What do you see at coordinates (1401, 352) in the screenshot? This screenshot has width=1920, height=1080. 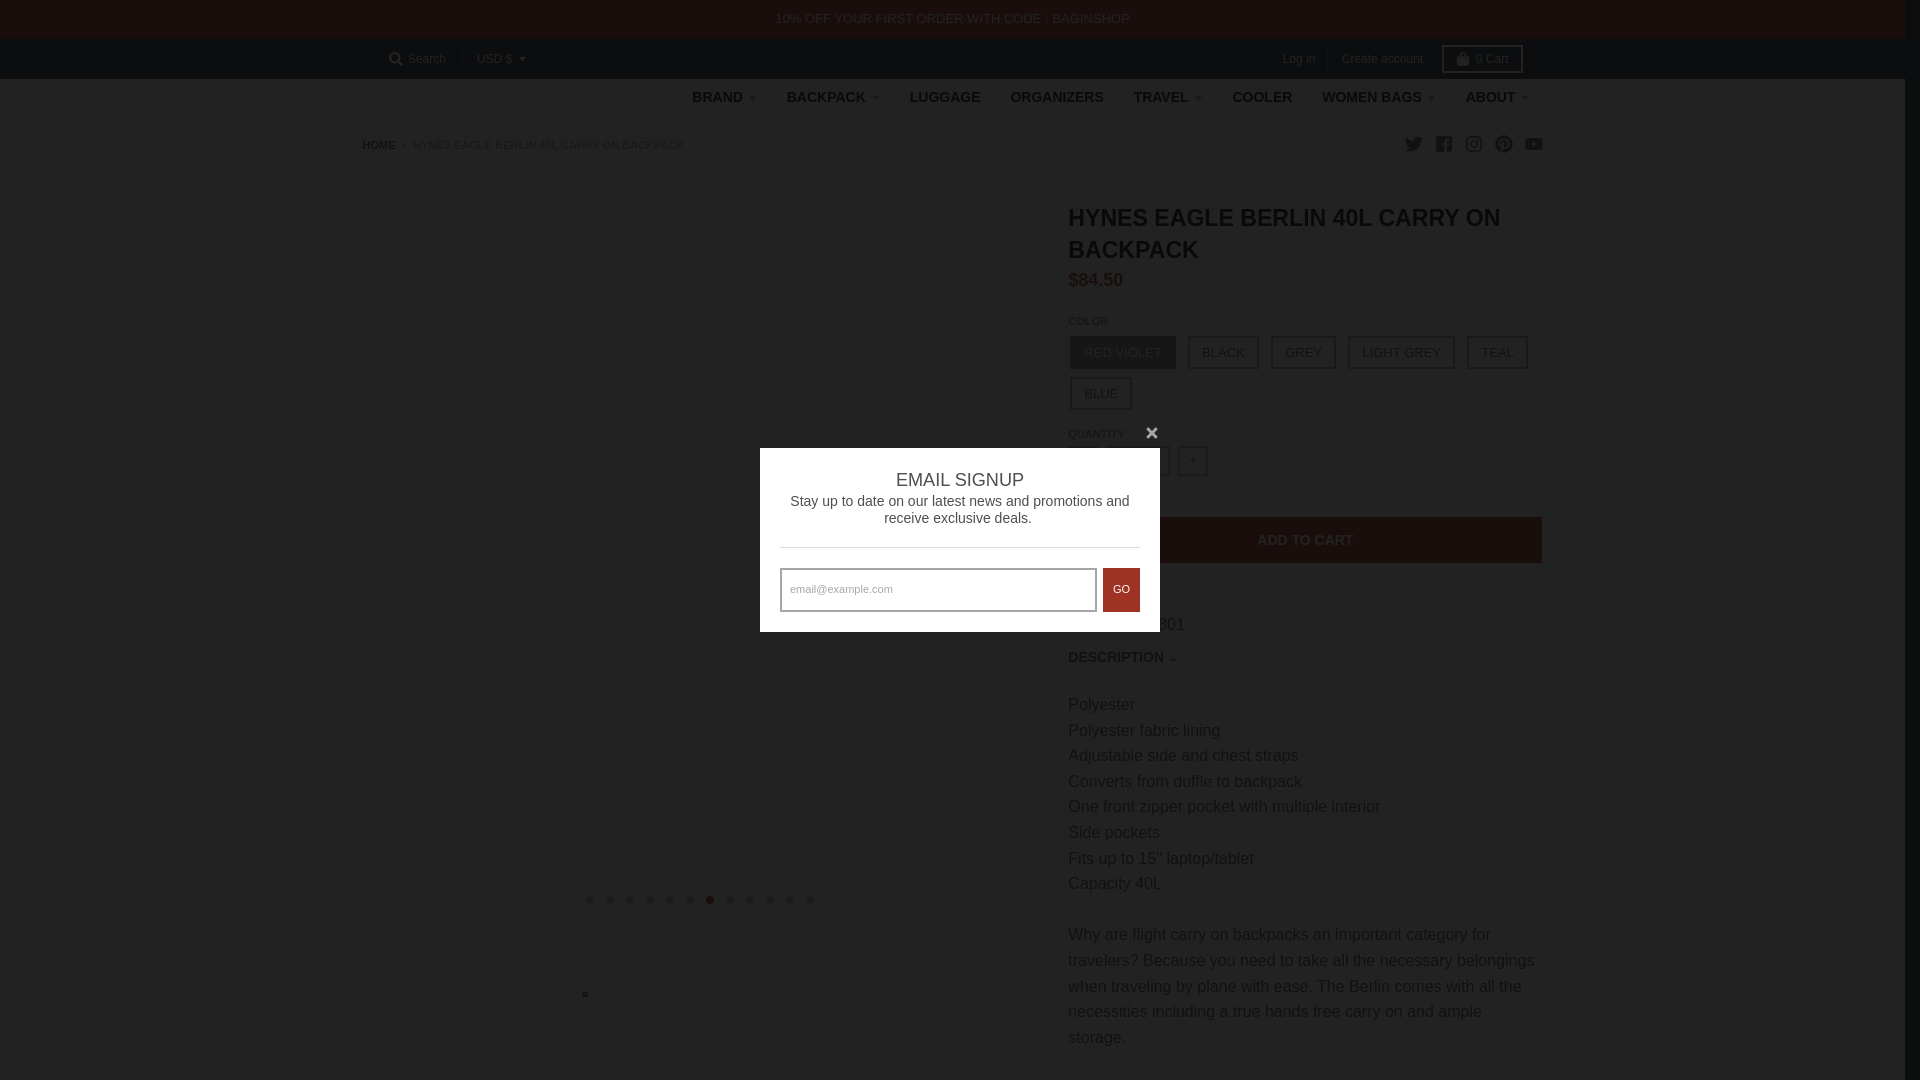 I see `Light Grey` at bounding box center [1401, 352].